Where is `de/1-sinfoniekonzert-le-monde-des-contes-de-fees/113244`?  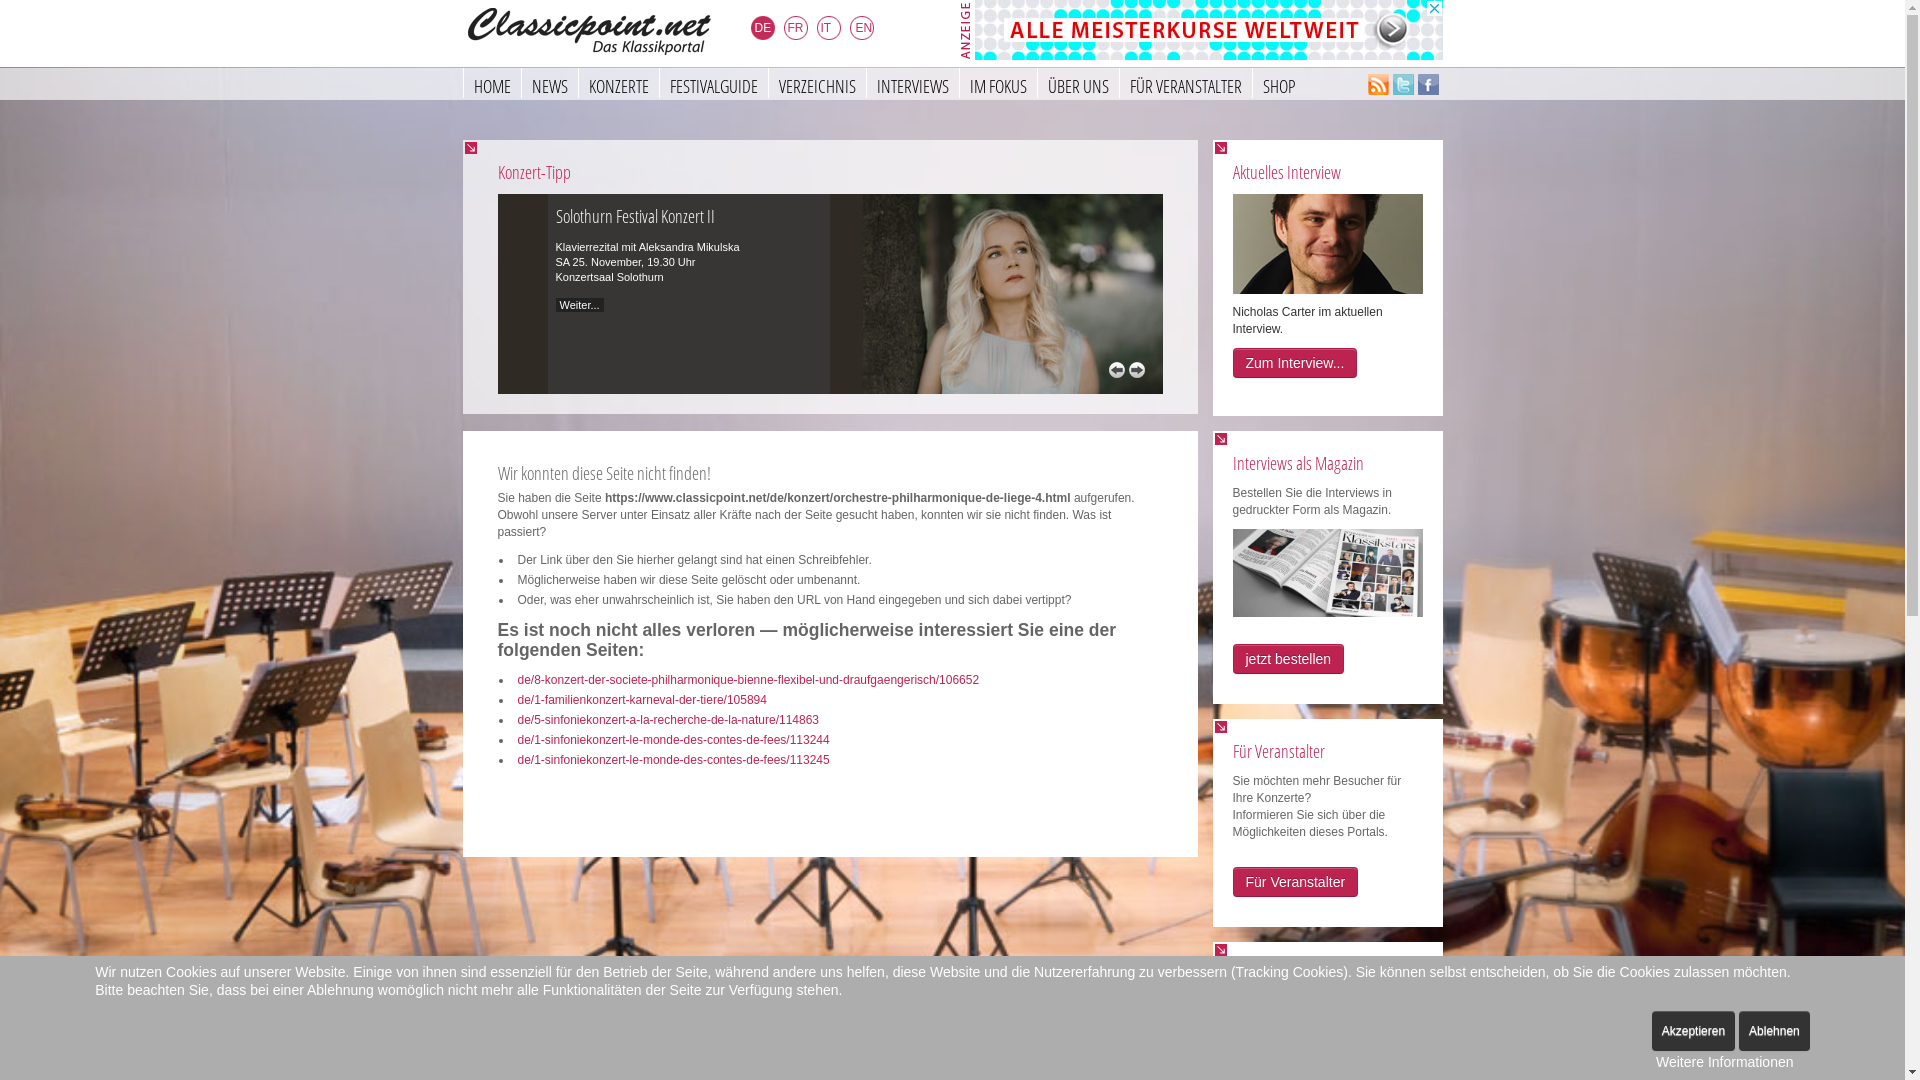
de/1-sinfoniekonzert-le-monde-des-contes-de-fees/113244 is located at coordinates (674, 740).